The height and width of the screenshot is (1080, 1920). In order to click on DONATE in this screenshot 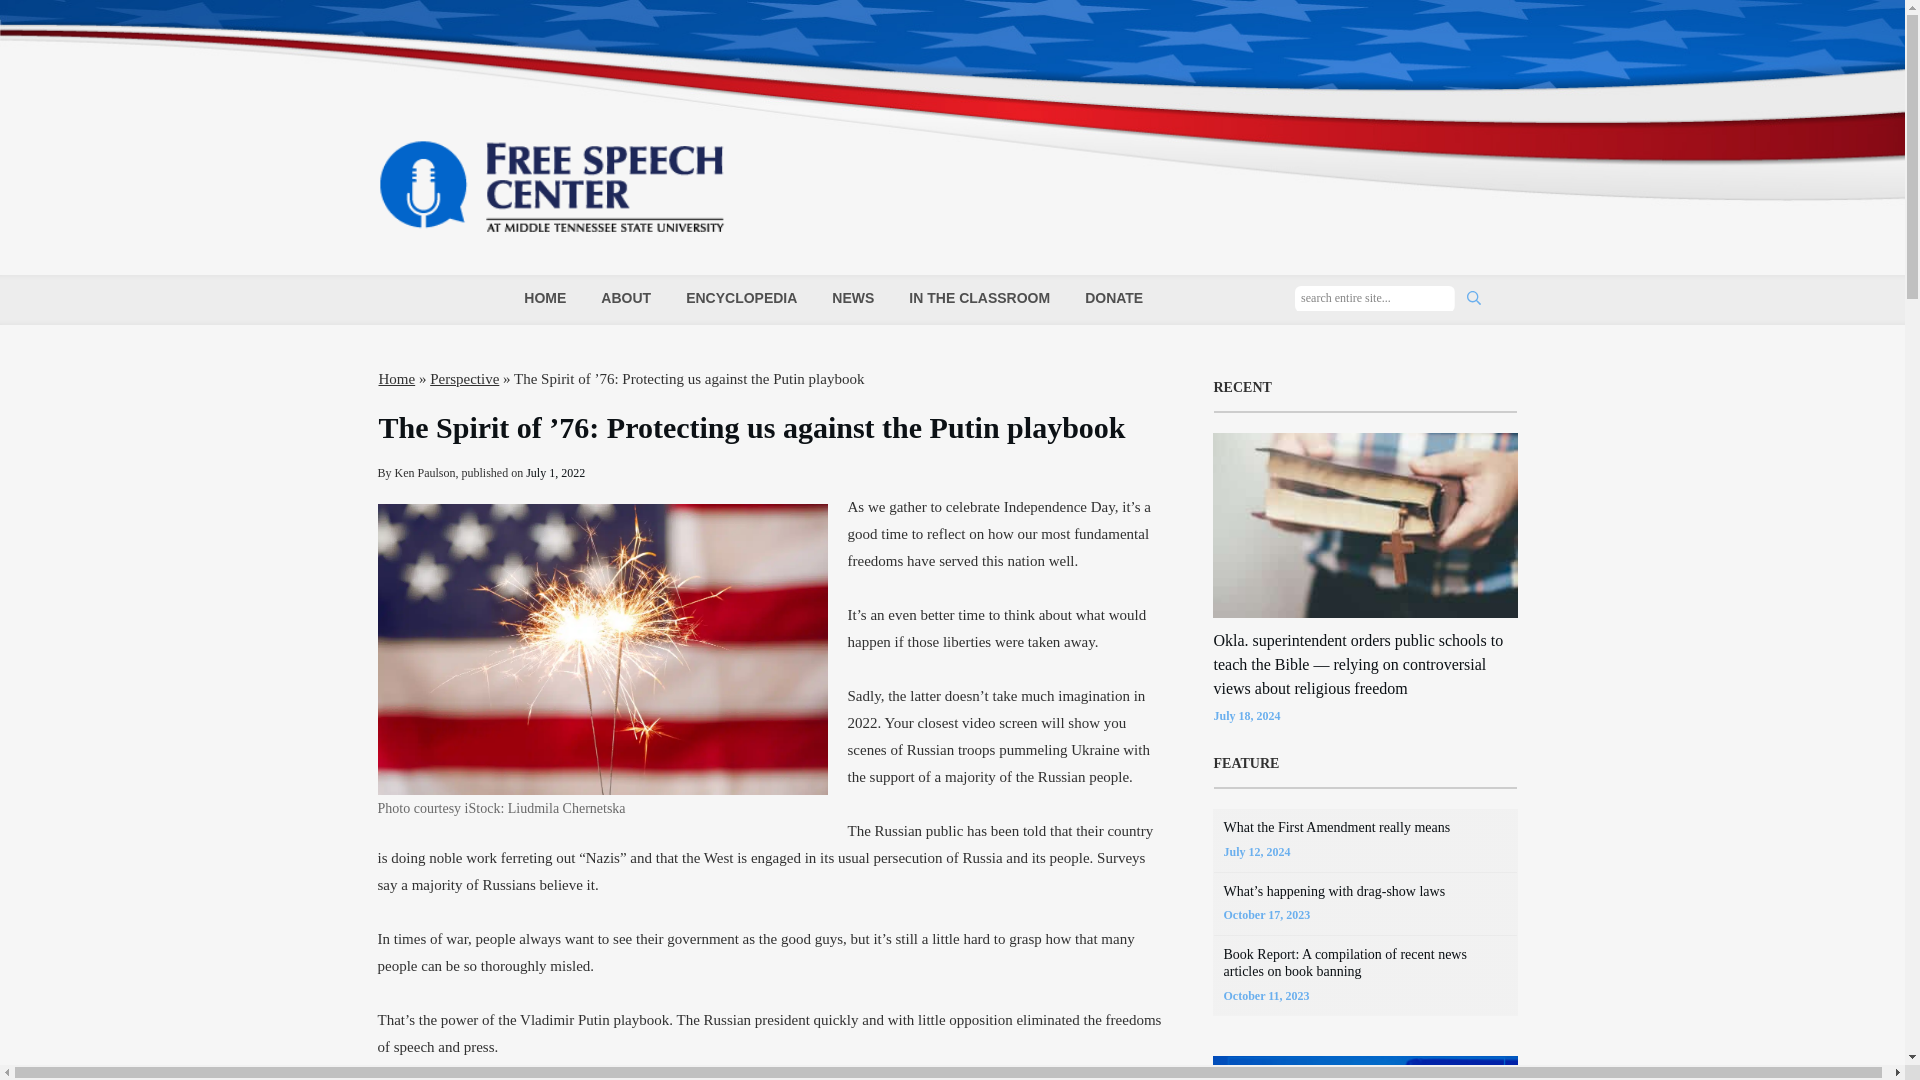, I will do `click(1113, 298)`.